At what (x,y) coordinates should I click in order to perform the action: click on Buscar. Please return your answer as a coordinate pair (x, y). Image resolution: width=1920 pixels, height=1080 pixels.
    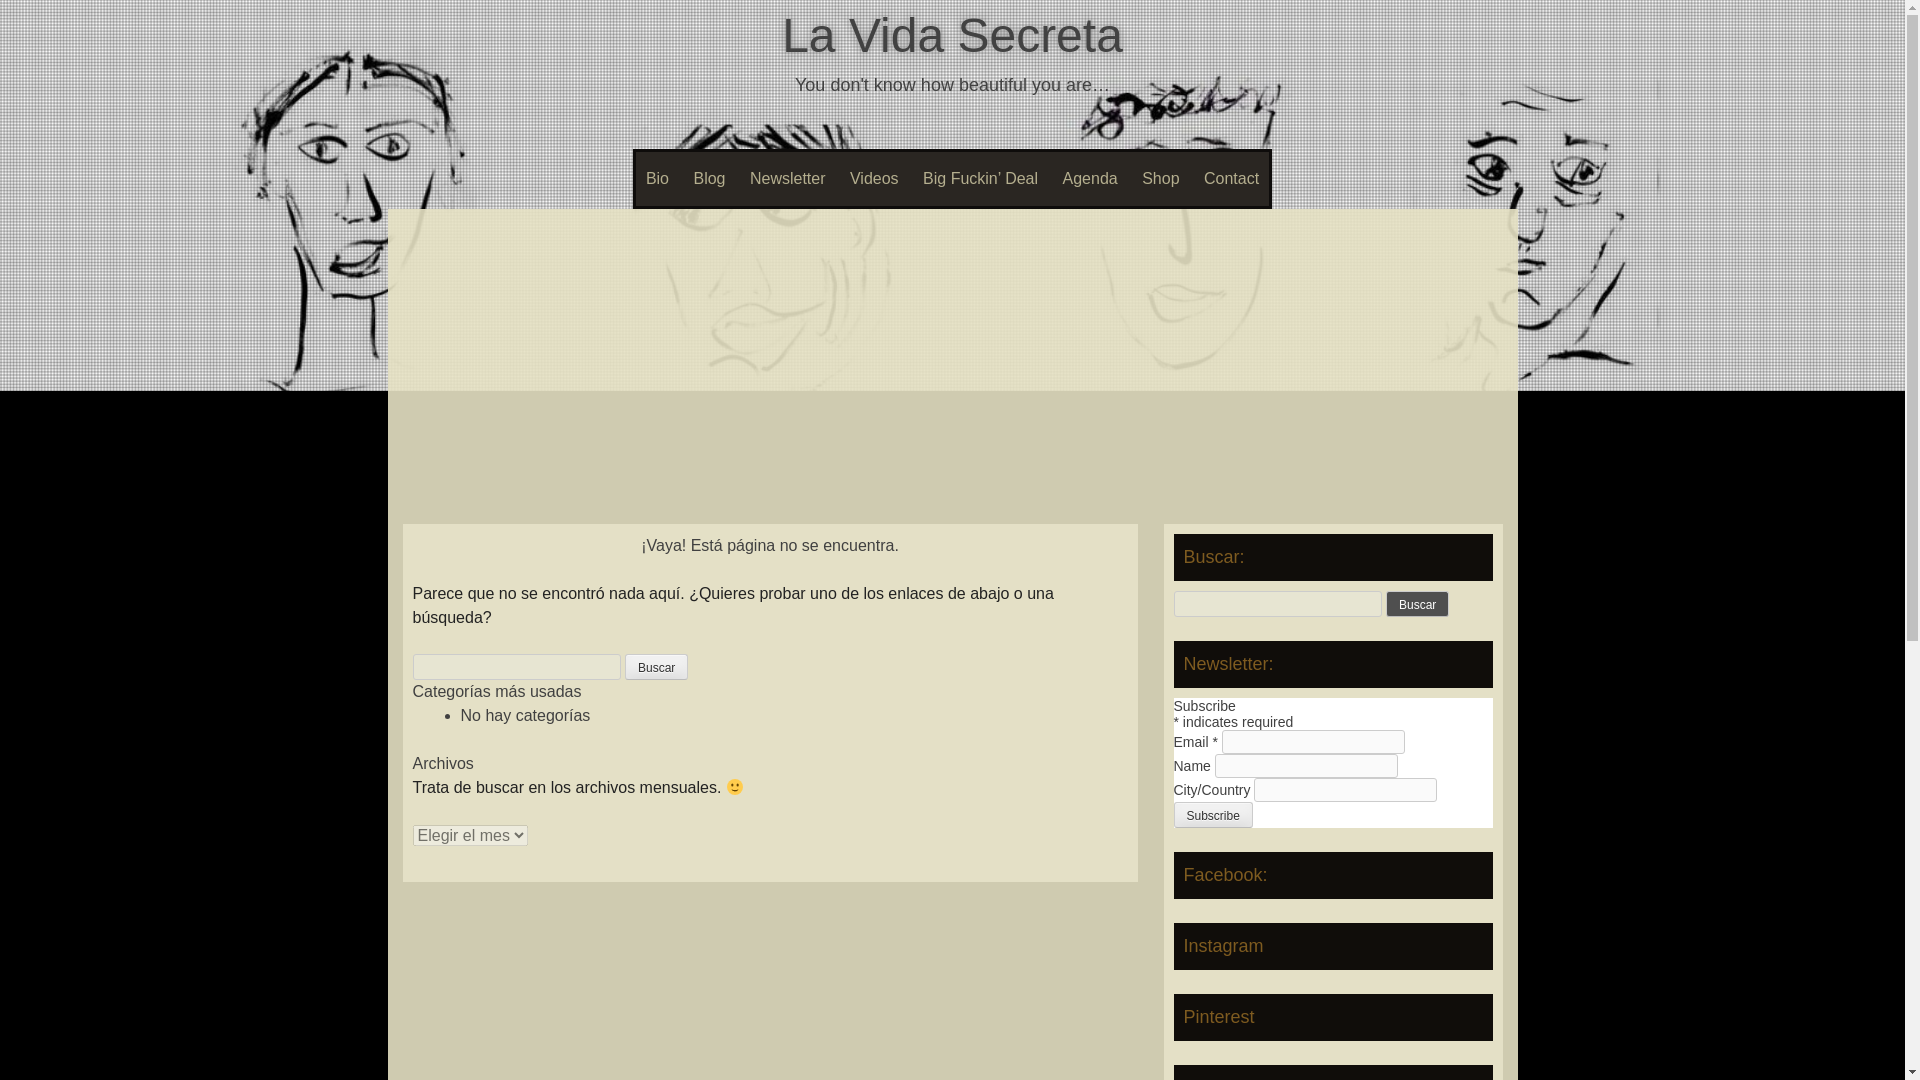
    Looking at the image, I should click on (656, 667).